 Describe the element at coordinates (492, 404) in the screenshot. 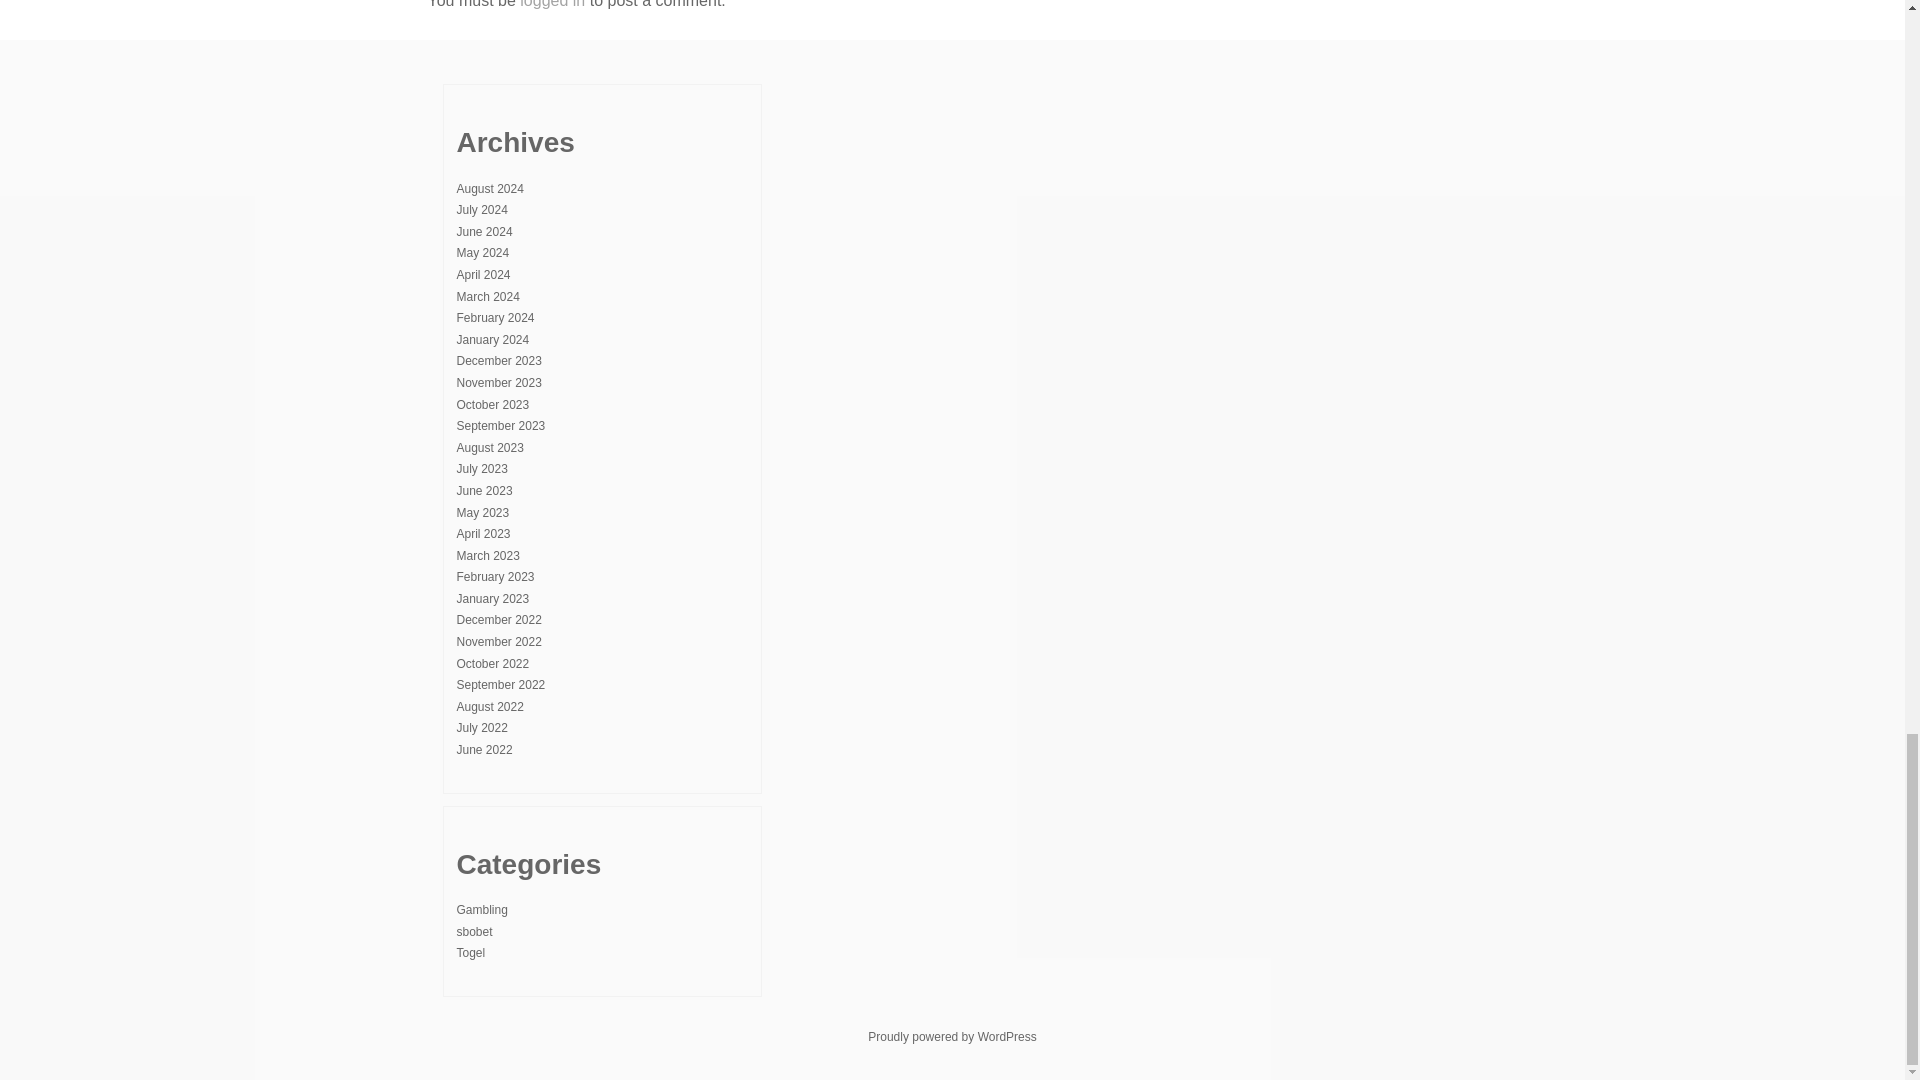

I see `October 2023` at that location.